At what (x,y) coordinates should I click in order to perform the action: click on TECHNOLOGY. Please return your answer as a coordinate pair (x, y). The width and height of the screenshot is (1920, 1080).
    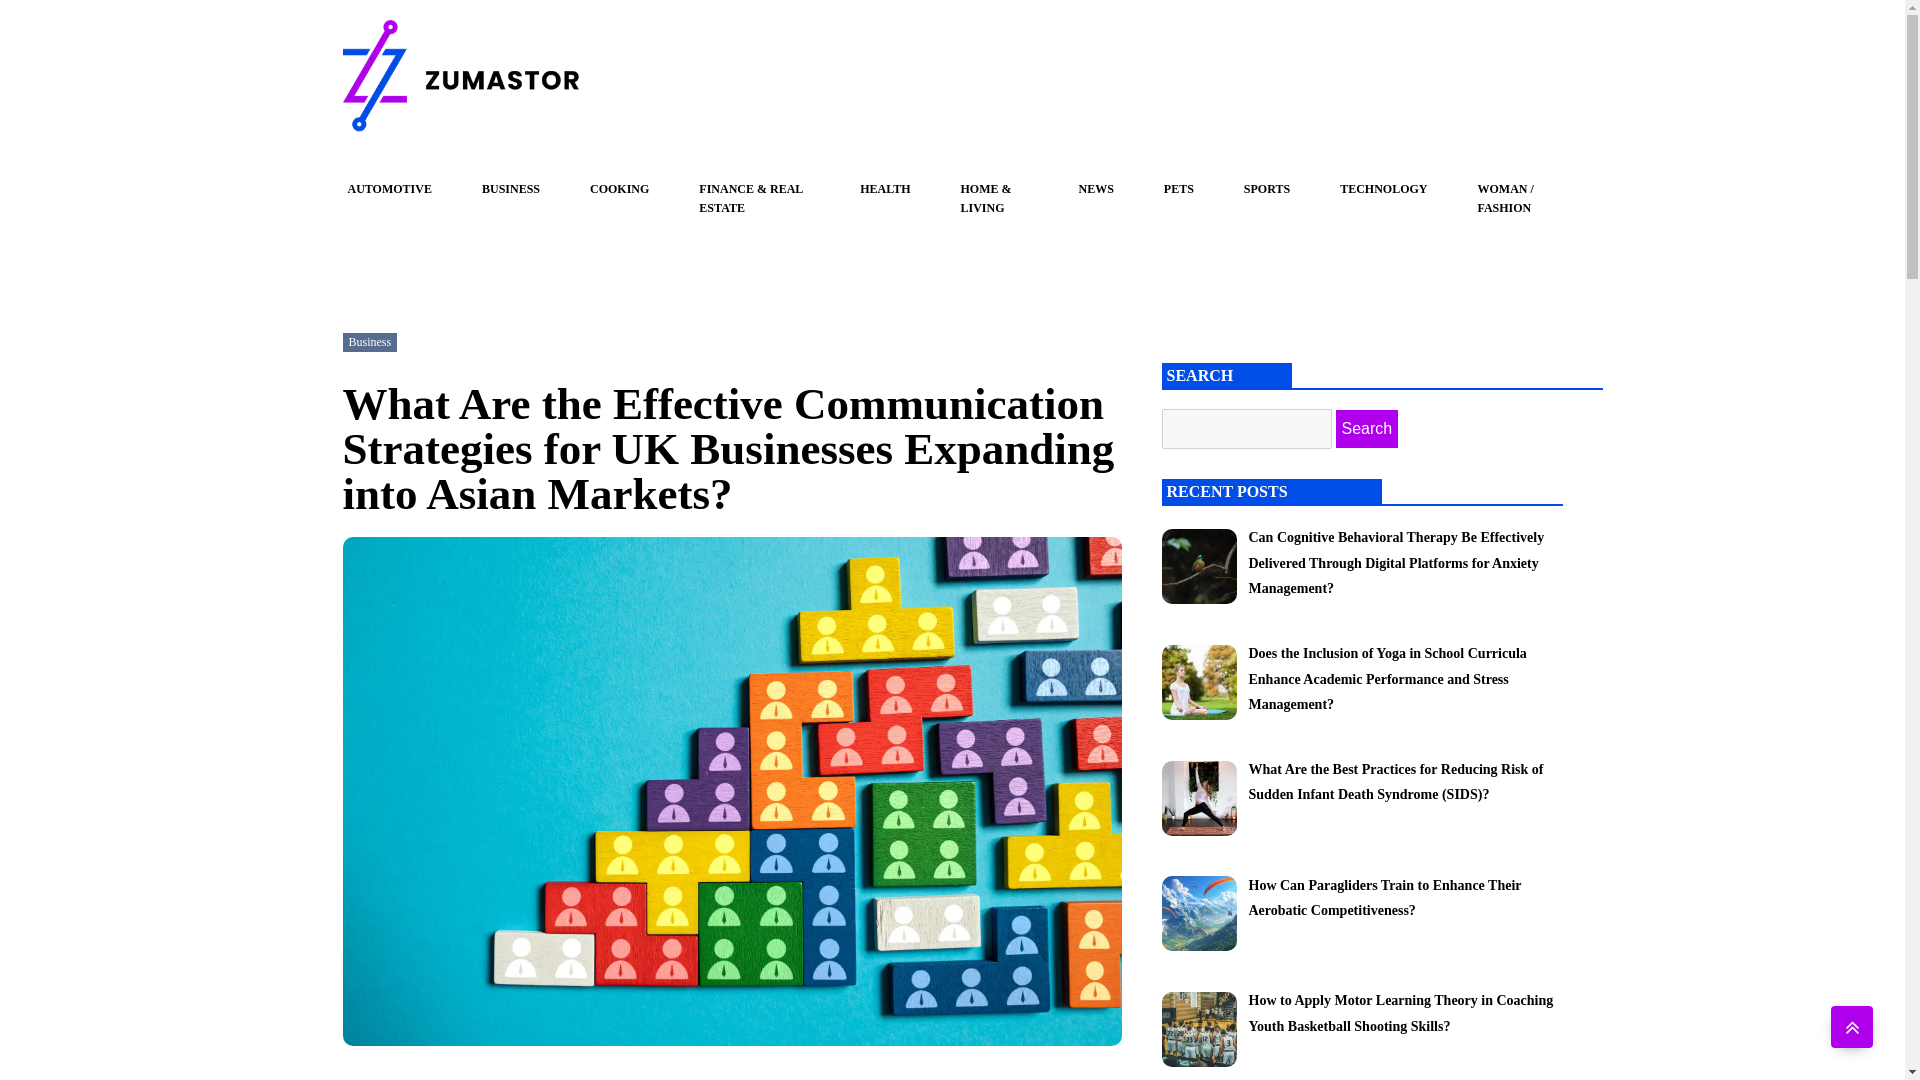
    Looking at the image, I should click on (1383, 189).